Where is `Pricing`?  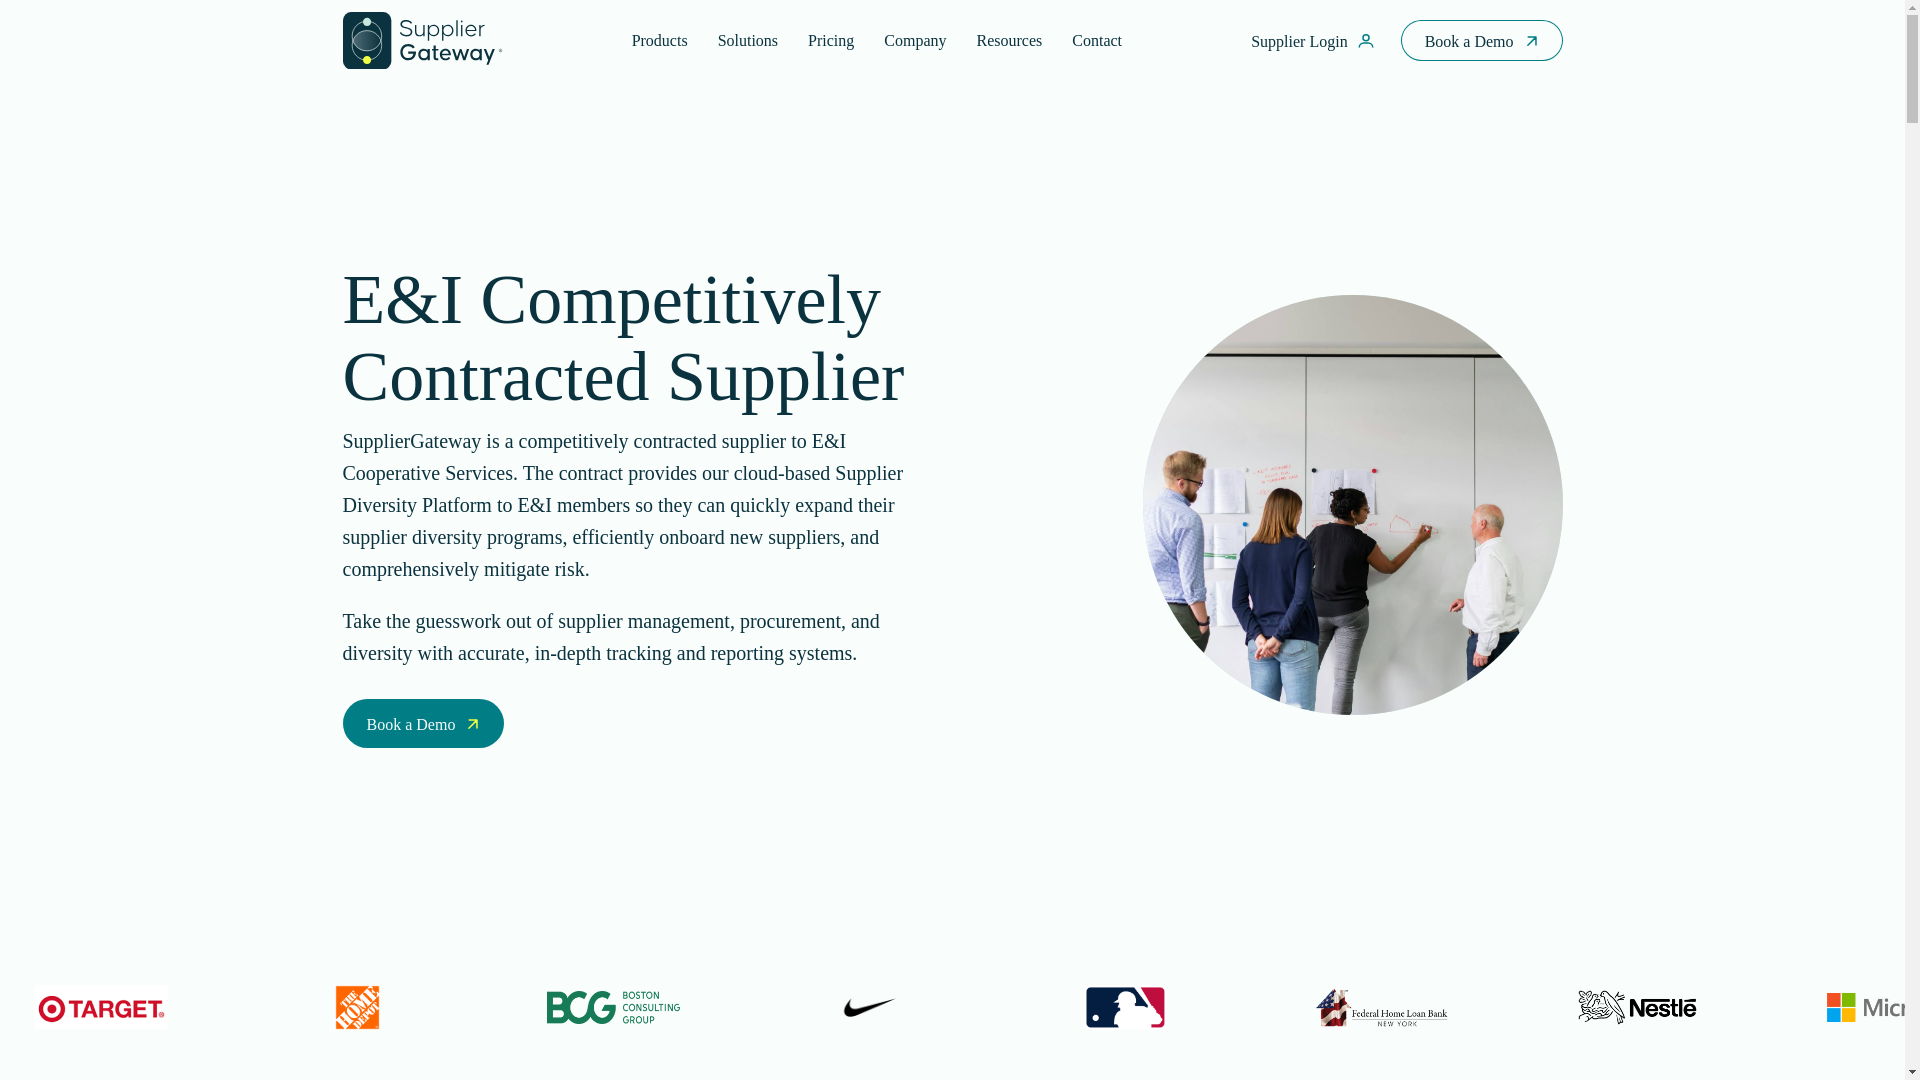
Pricing is located at coordinates (830, 40).